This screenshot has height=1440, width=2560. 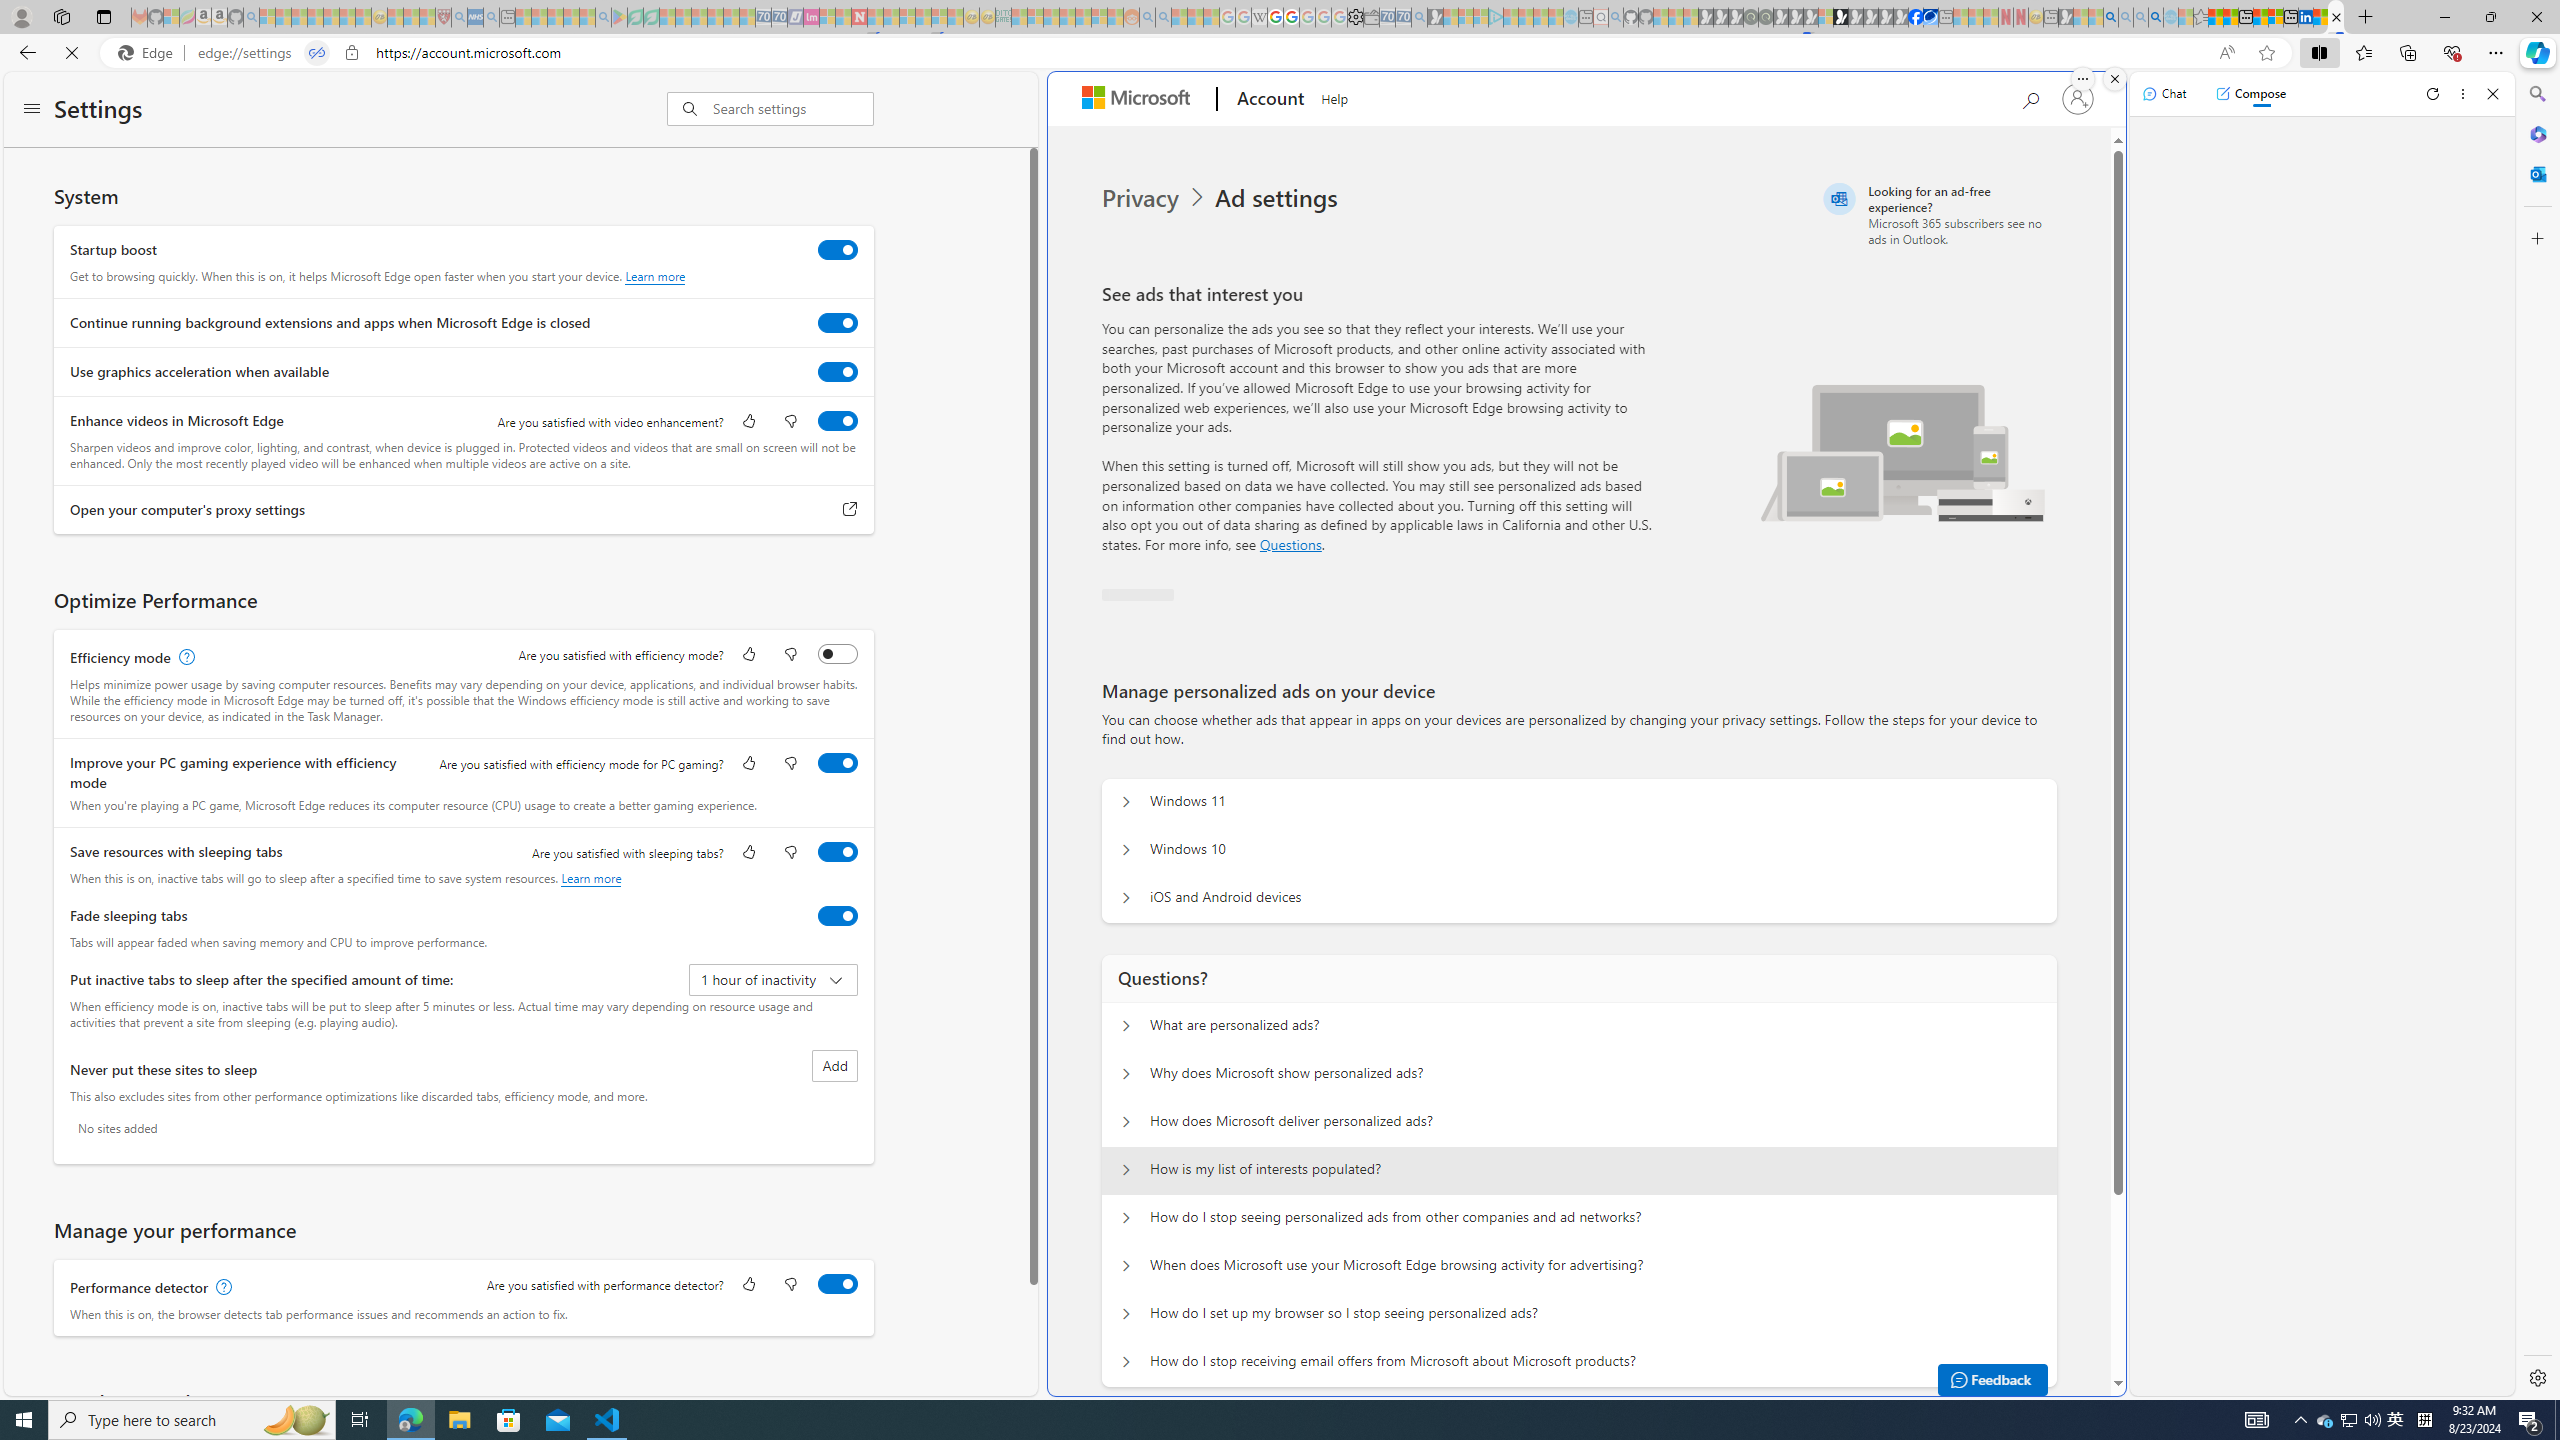 I want to click on Questions? How is my list of interests populated?, so click(x=1126, y=1170).